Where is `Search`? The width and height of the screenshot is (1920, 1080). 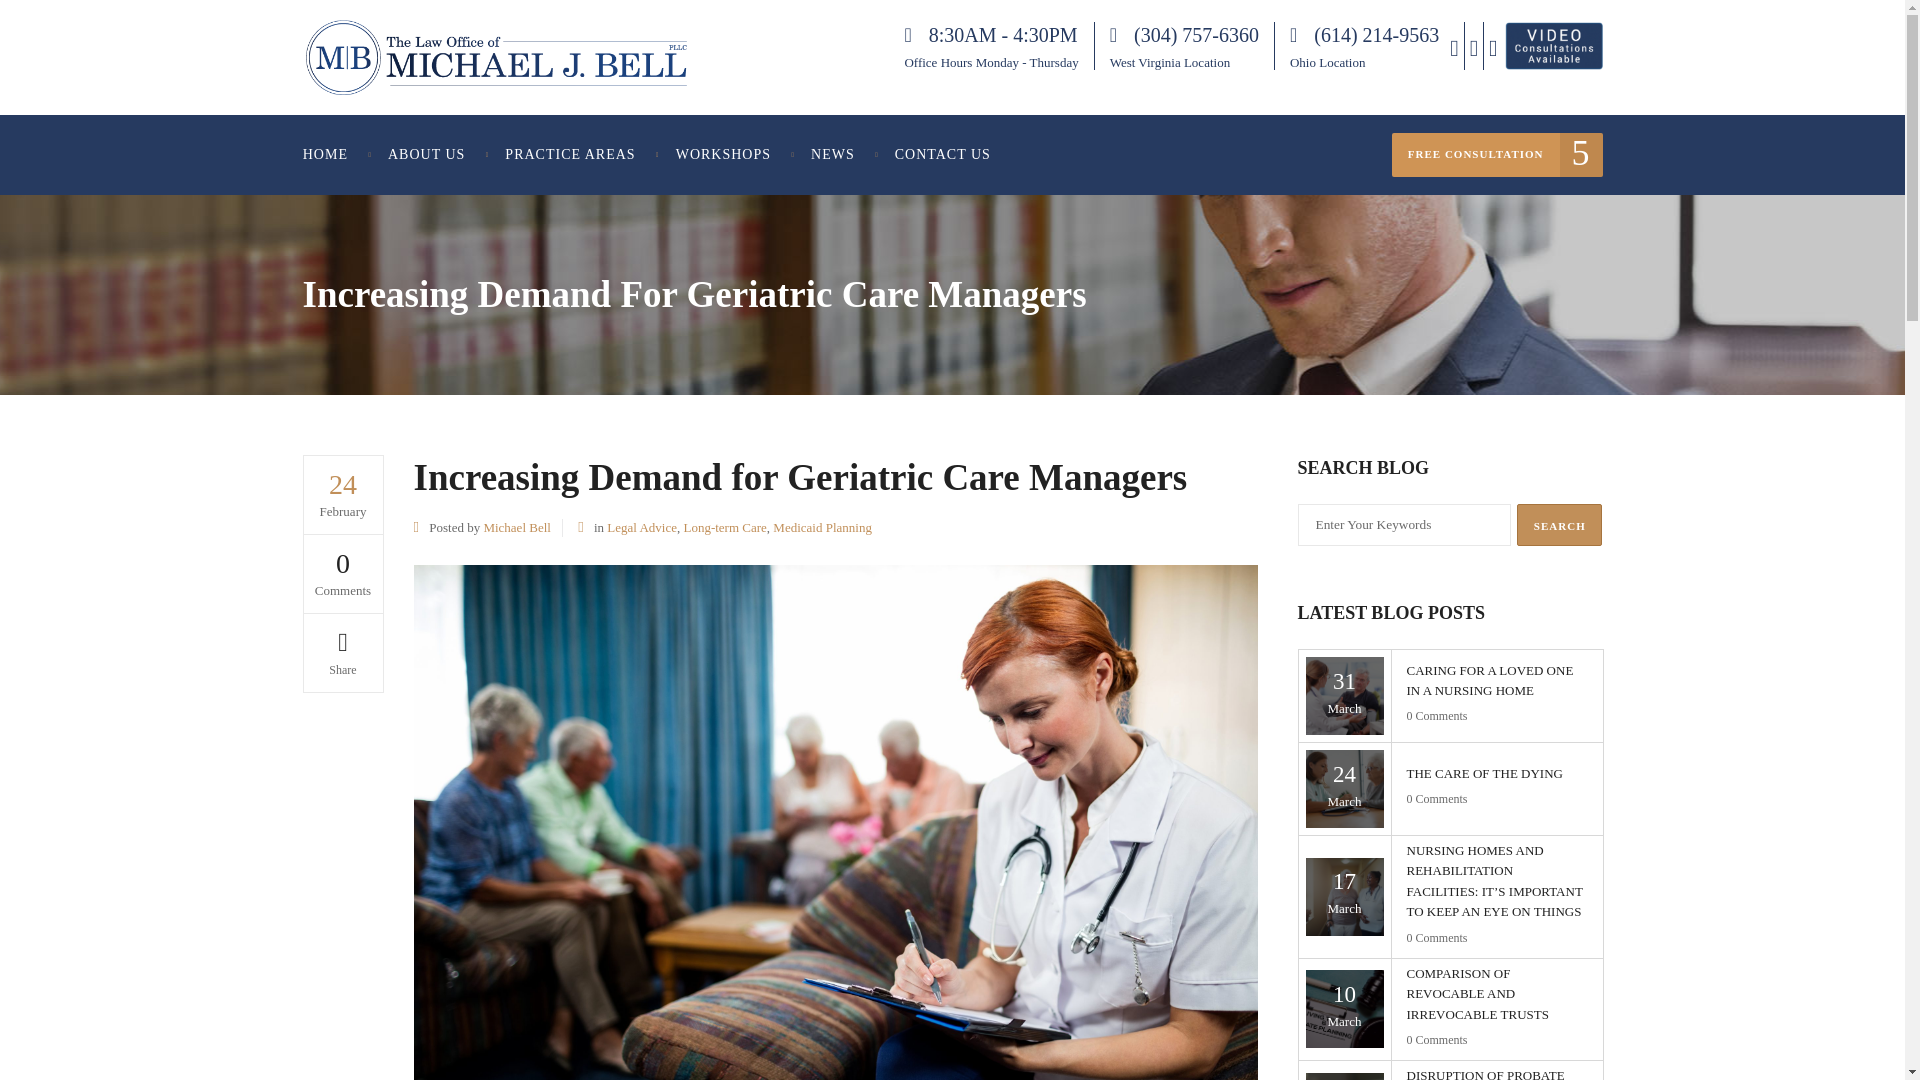 Search is located at coordinates (1558, 525).